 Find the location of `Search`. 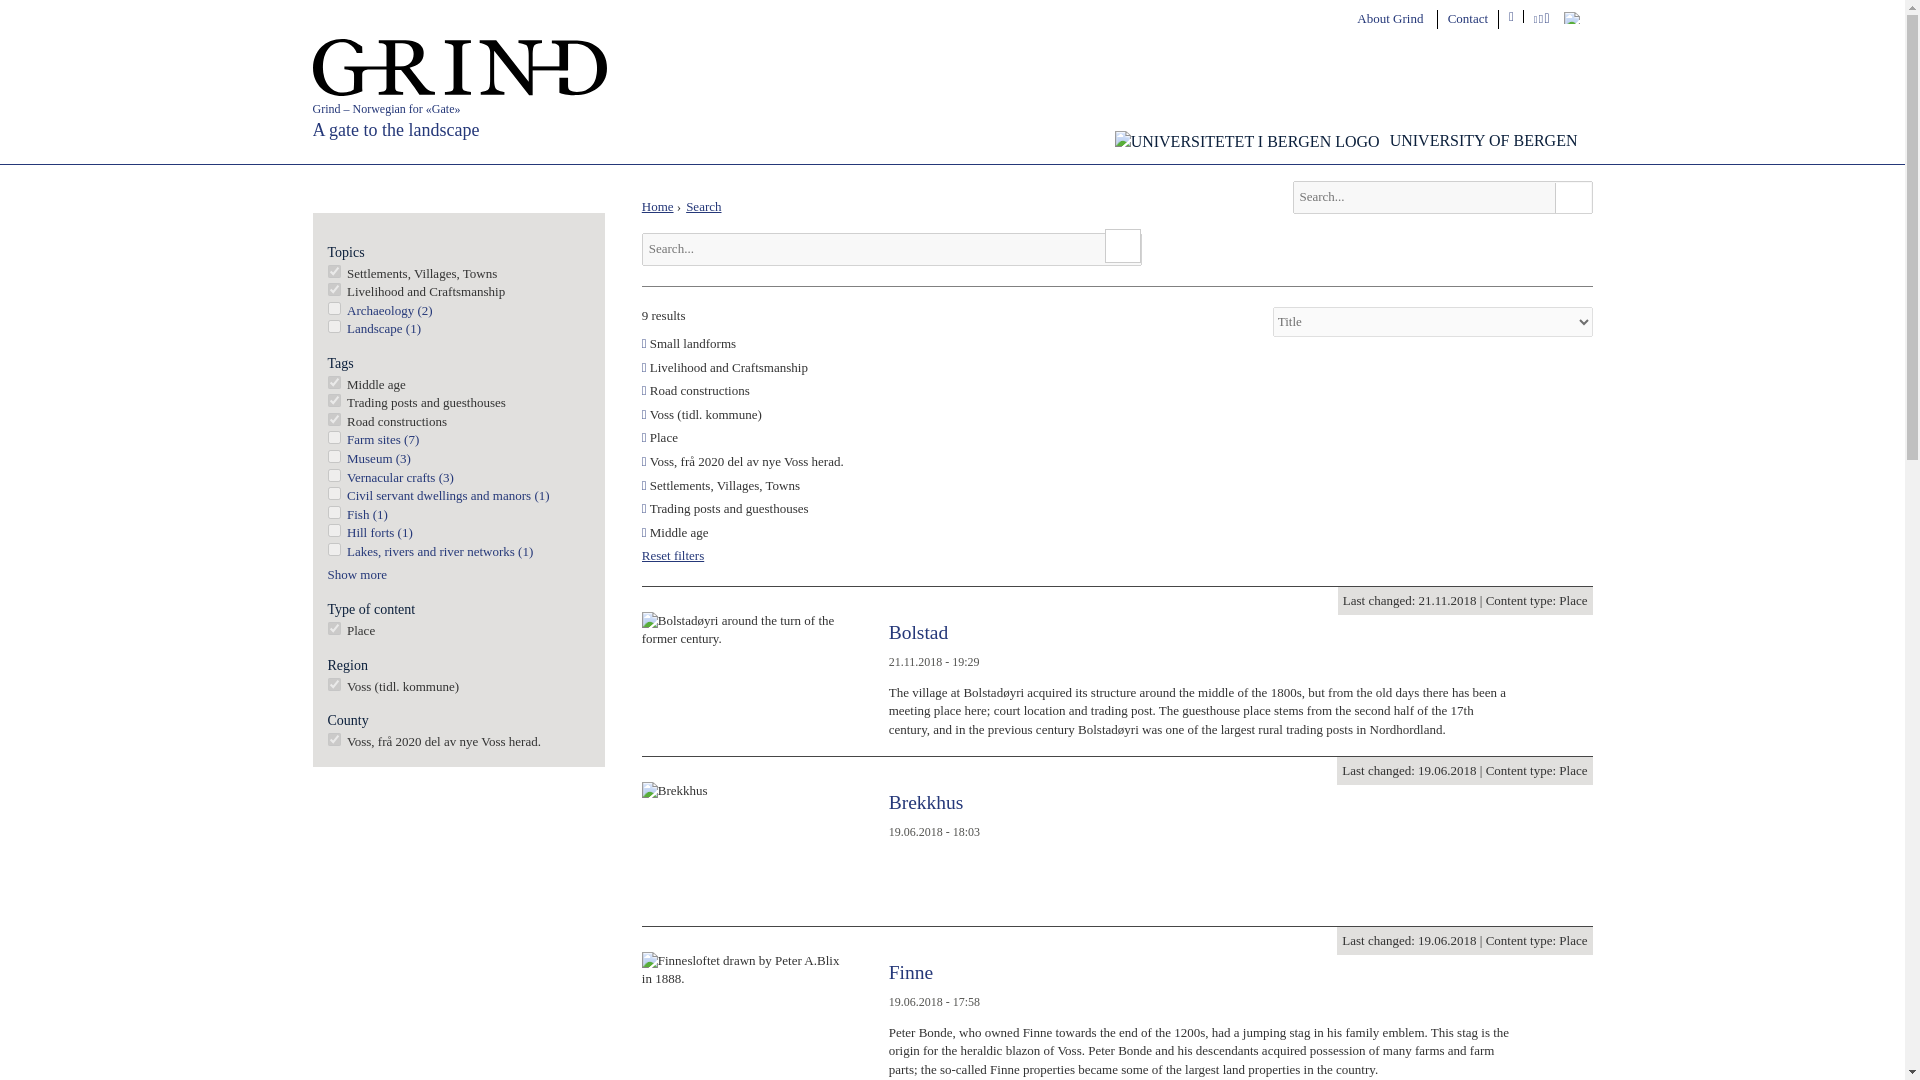

Search is located at coordinates (1122, 246).